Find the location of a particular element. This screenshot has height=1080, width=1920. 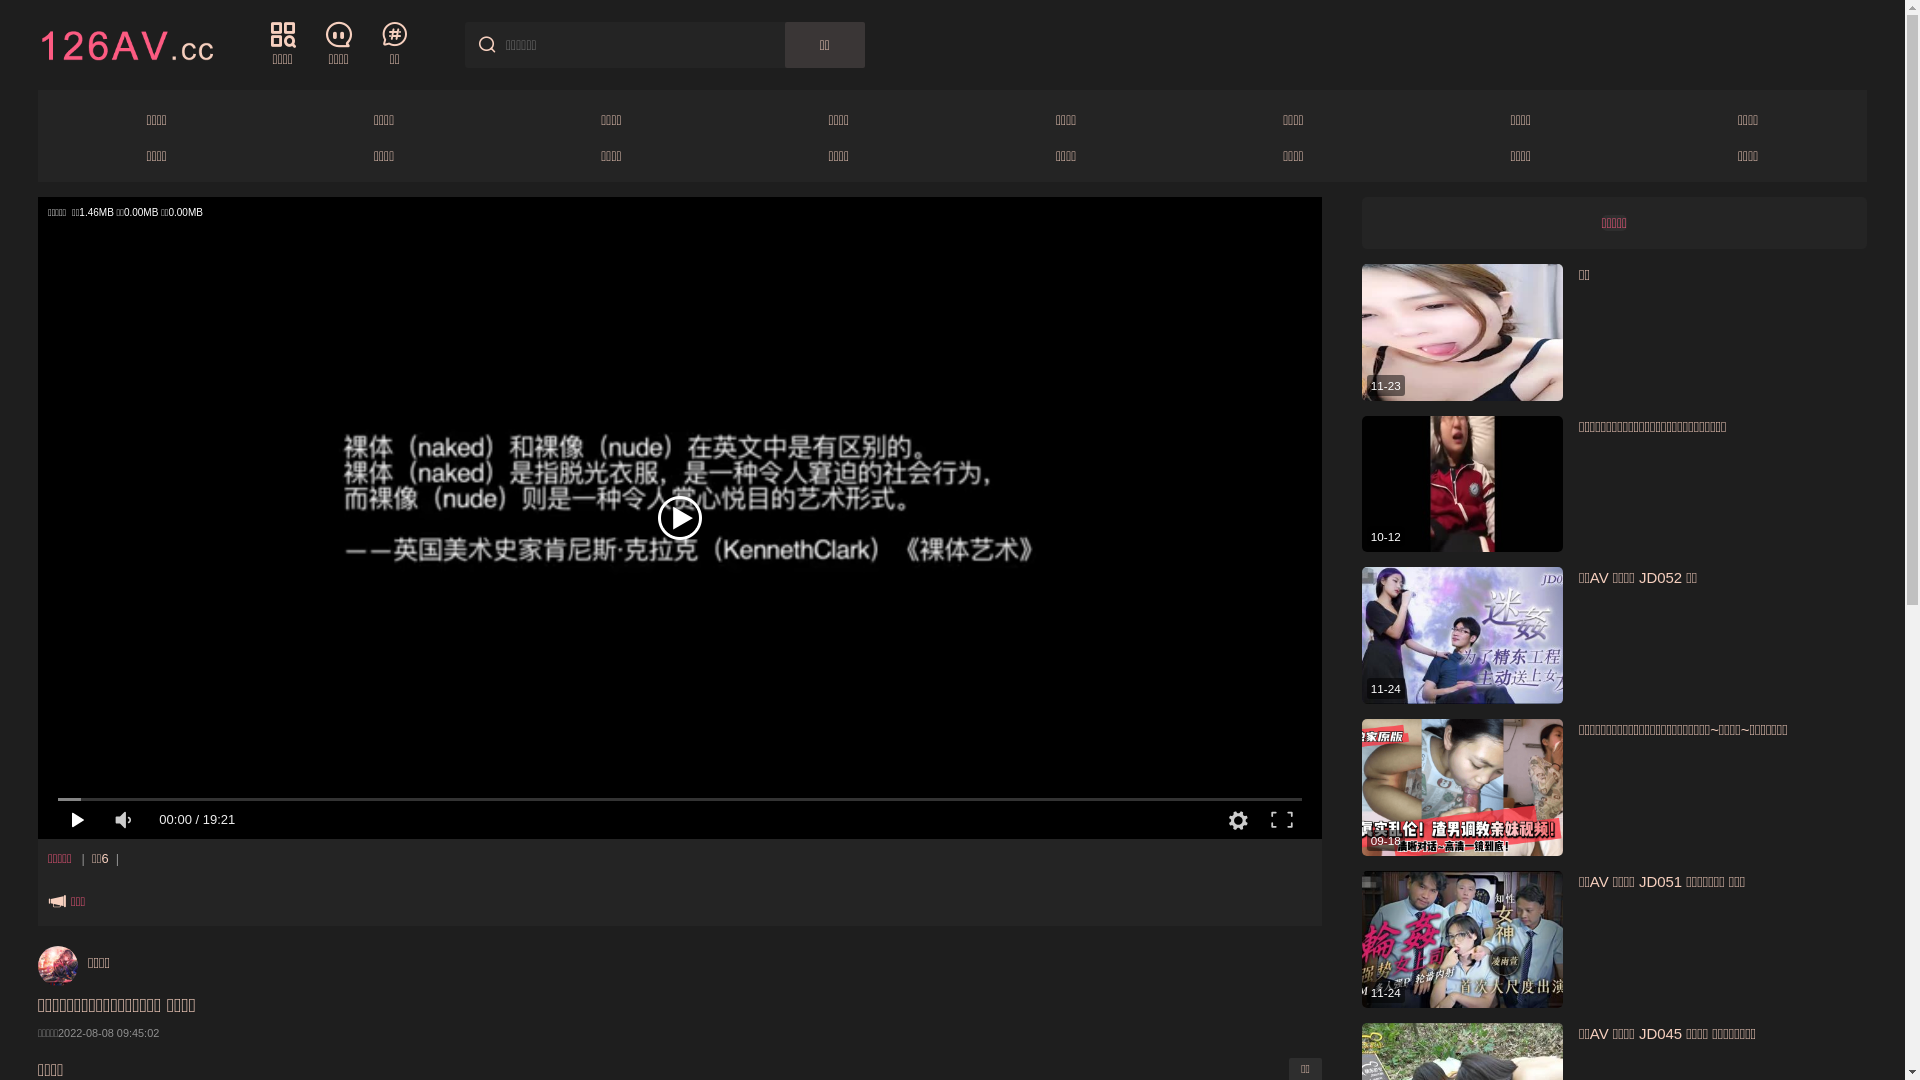

10-12 is located at coordinates (1462, 484).